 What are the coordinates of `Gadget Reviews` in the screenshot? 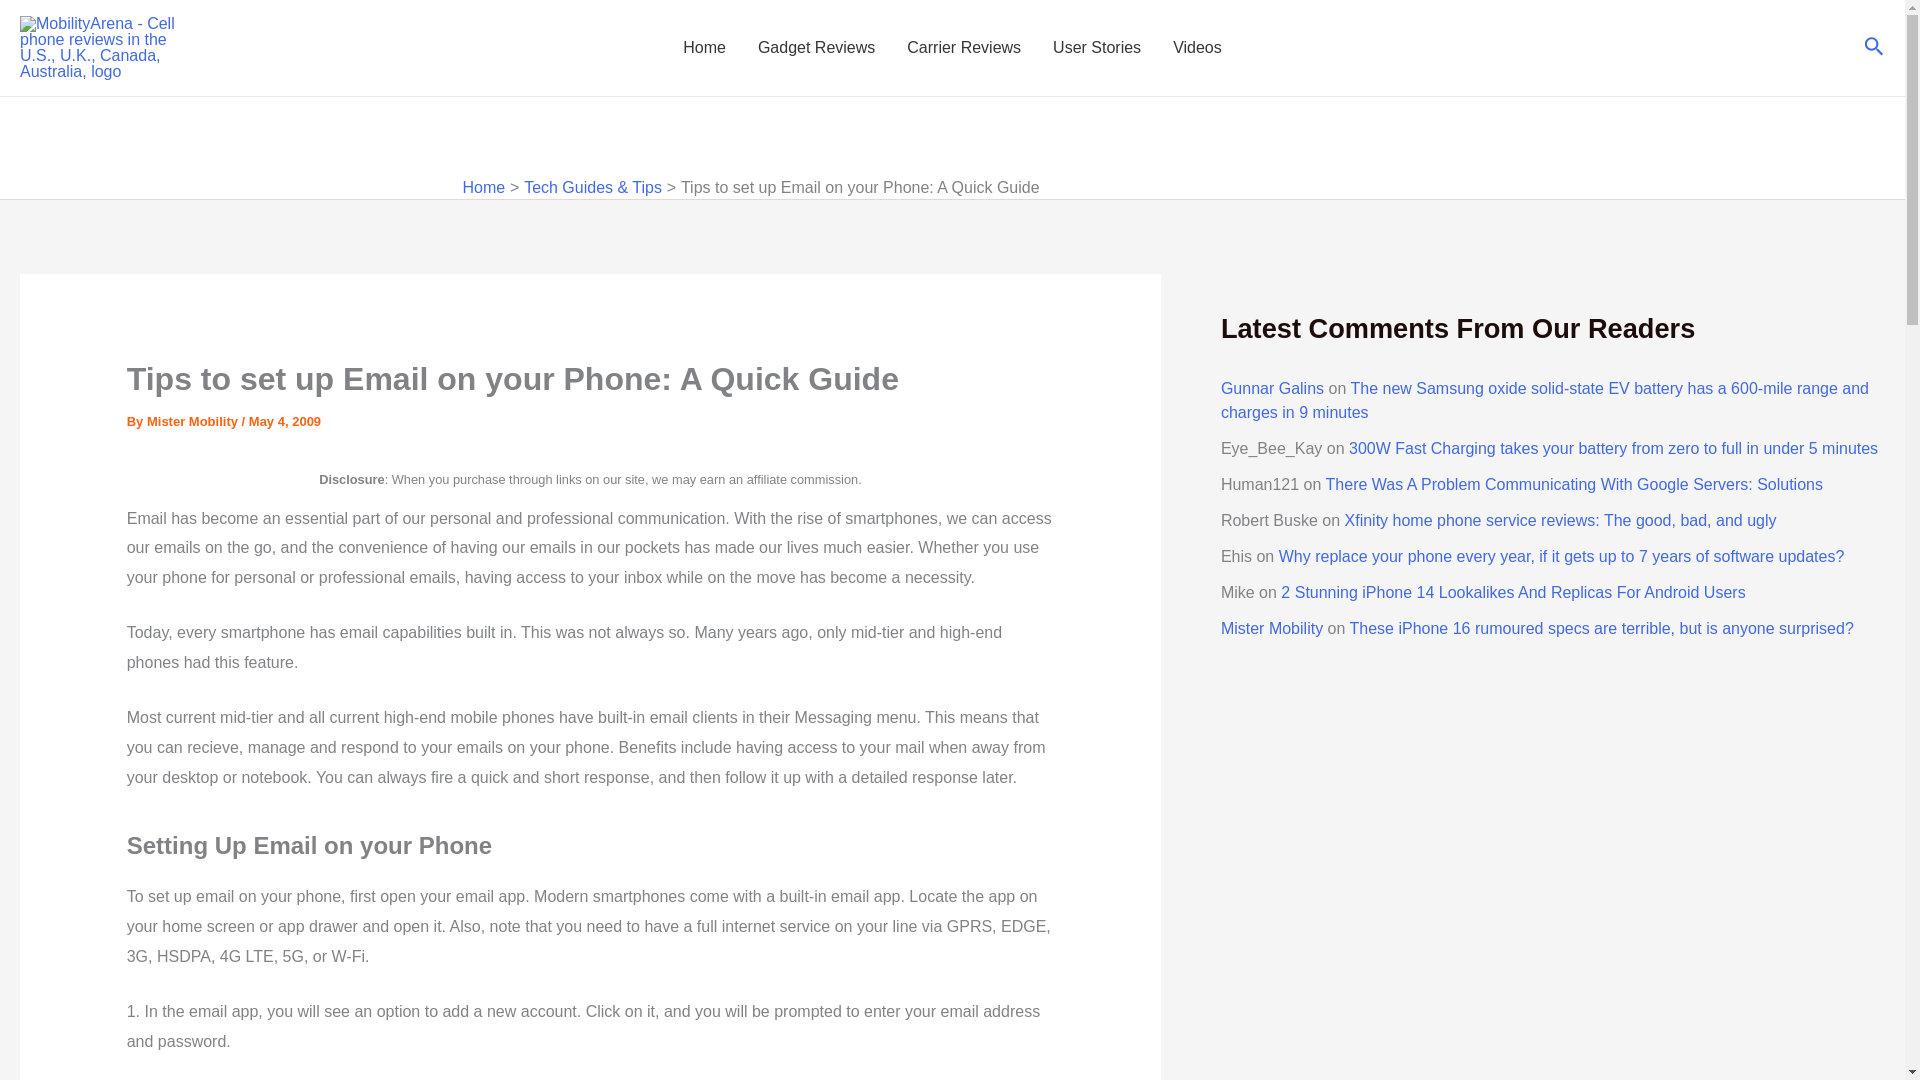 It's located at (816, 48).